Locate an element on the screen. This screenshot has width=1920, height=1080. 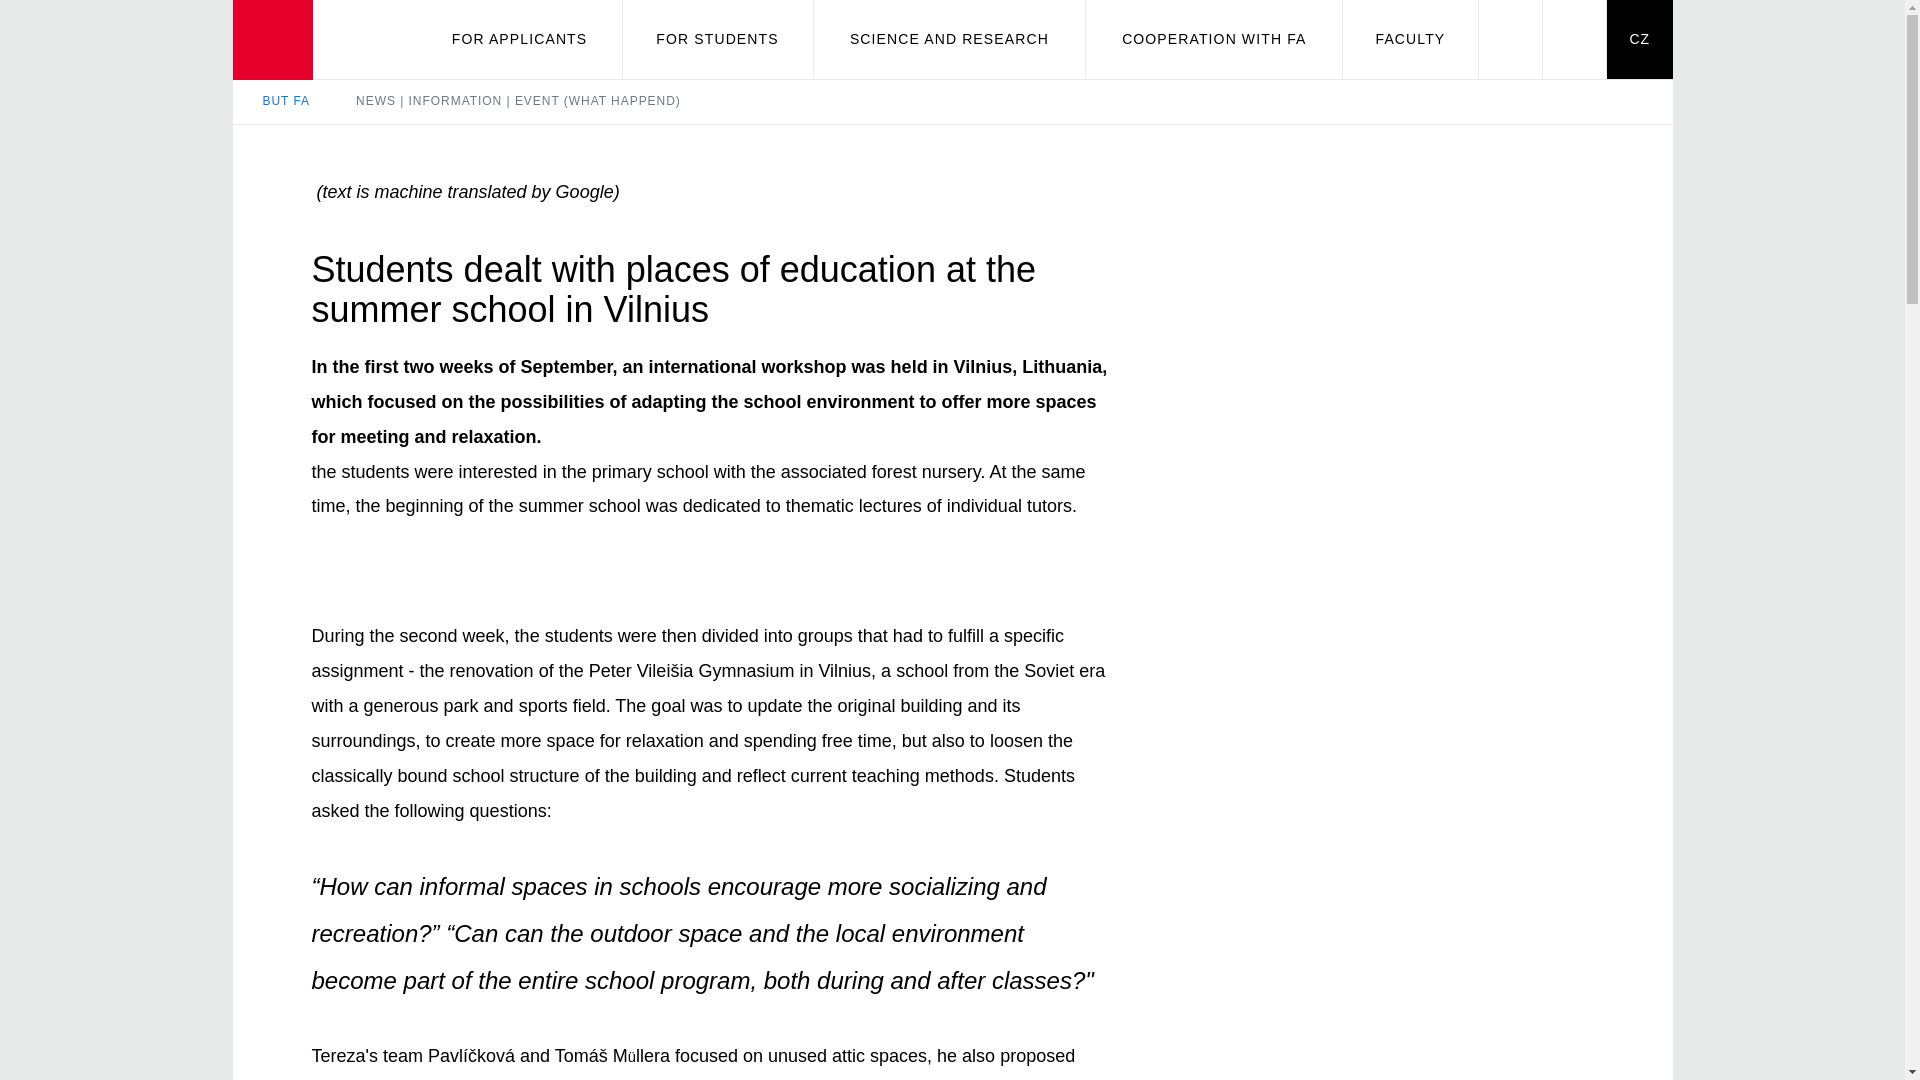
SCIENCE AND RESEARCH is located at coordinates (950, 39).